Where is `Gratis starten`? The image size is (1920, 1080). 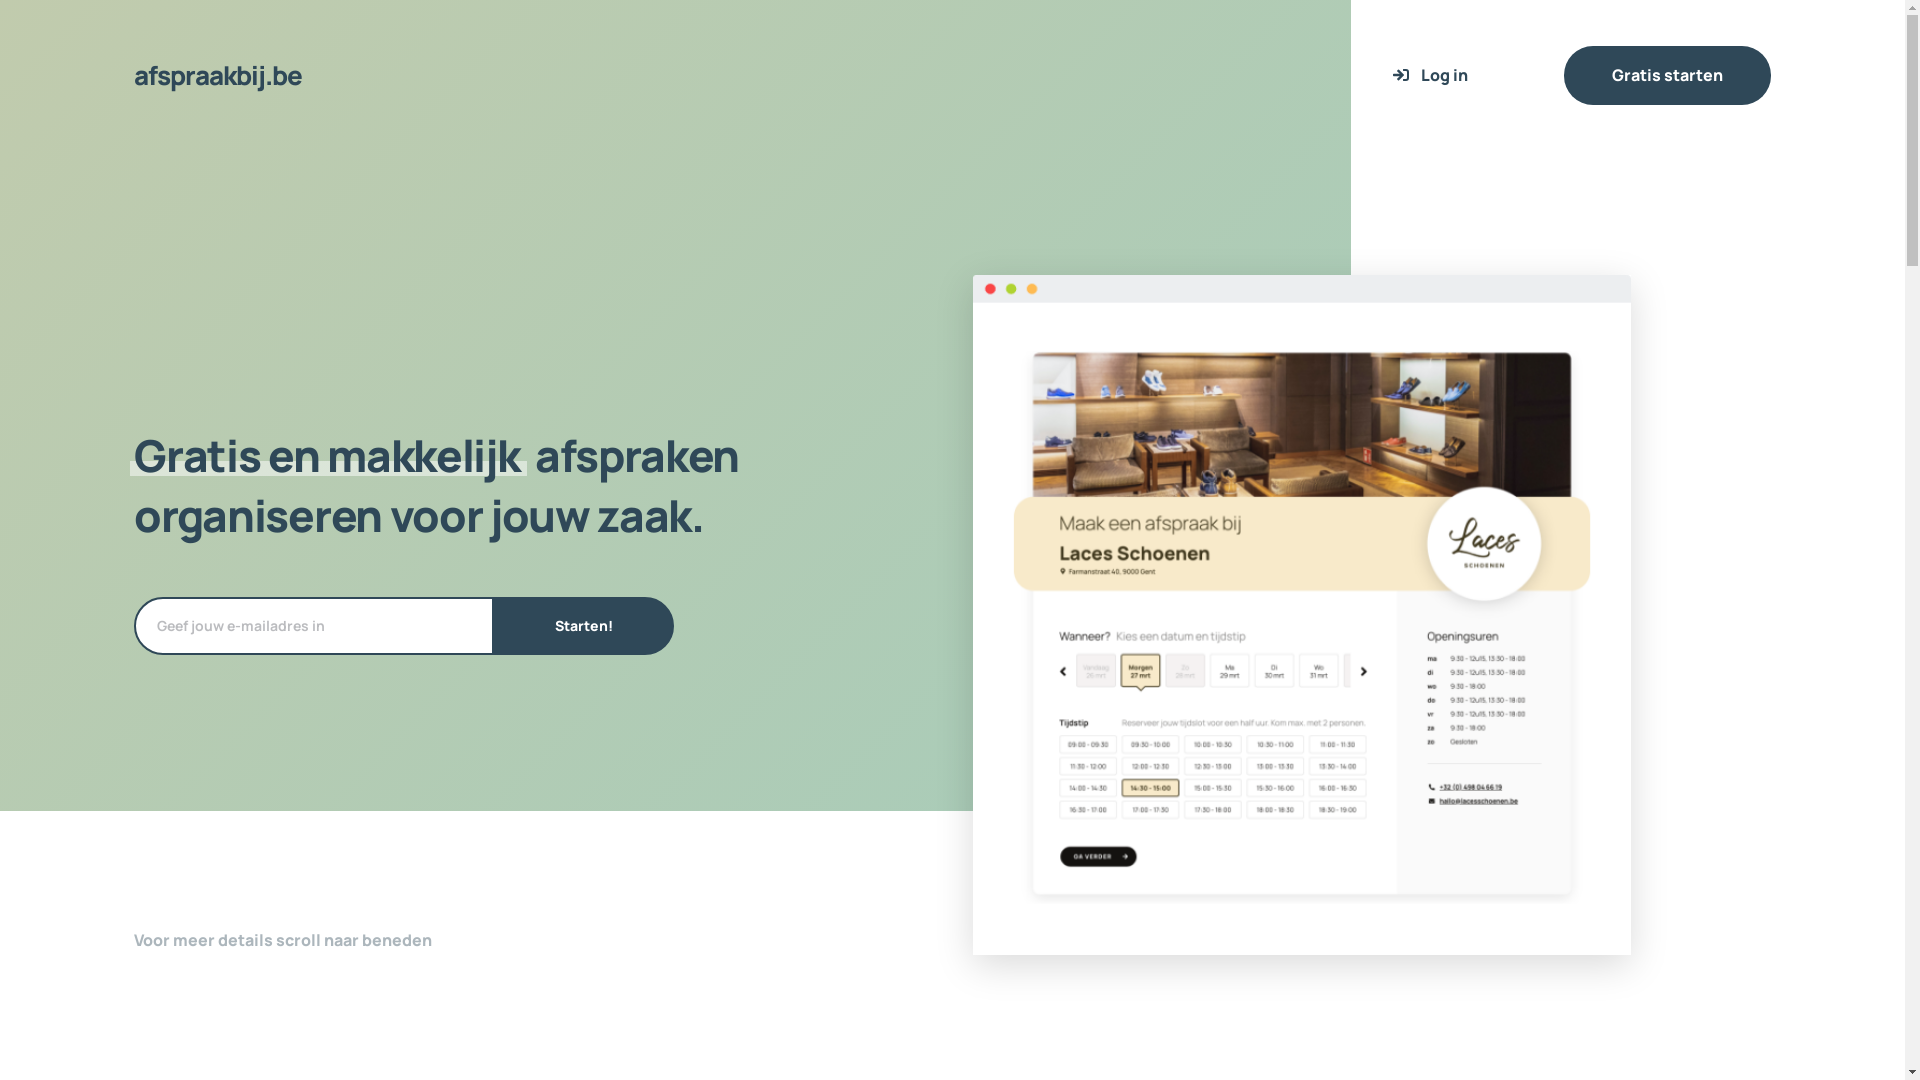
Gratis starten is located at coordinates (1668, 76).